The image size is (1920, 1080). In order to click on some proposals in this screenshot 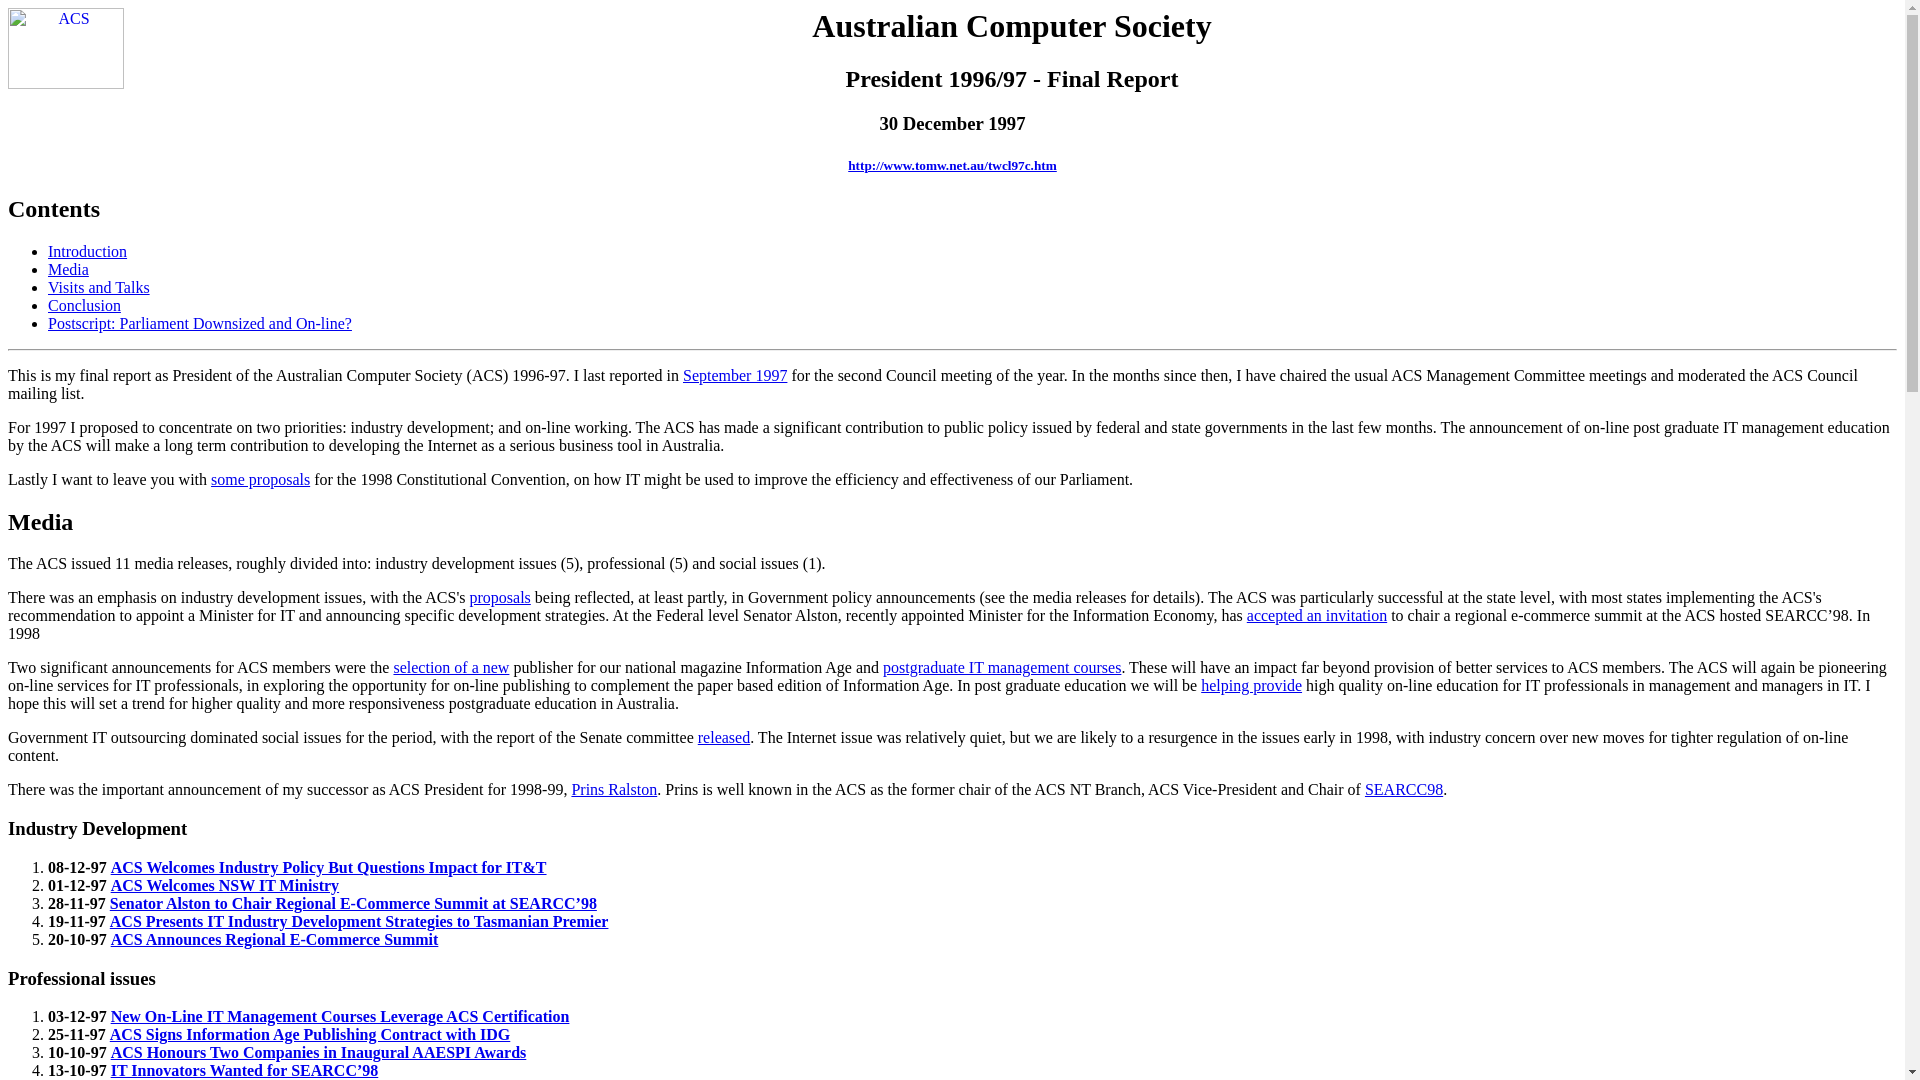, I will do `click(260, 480)`.